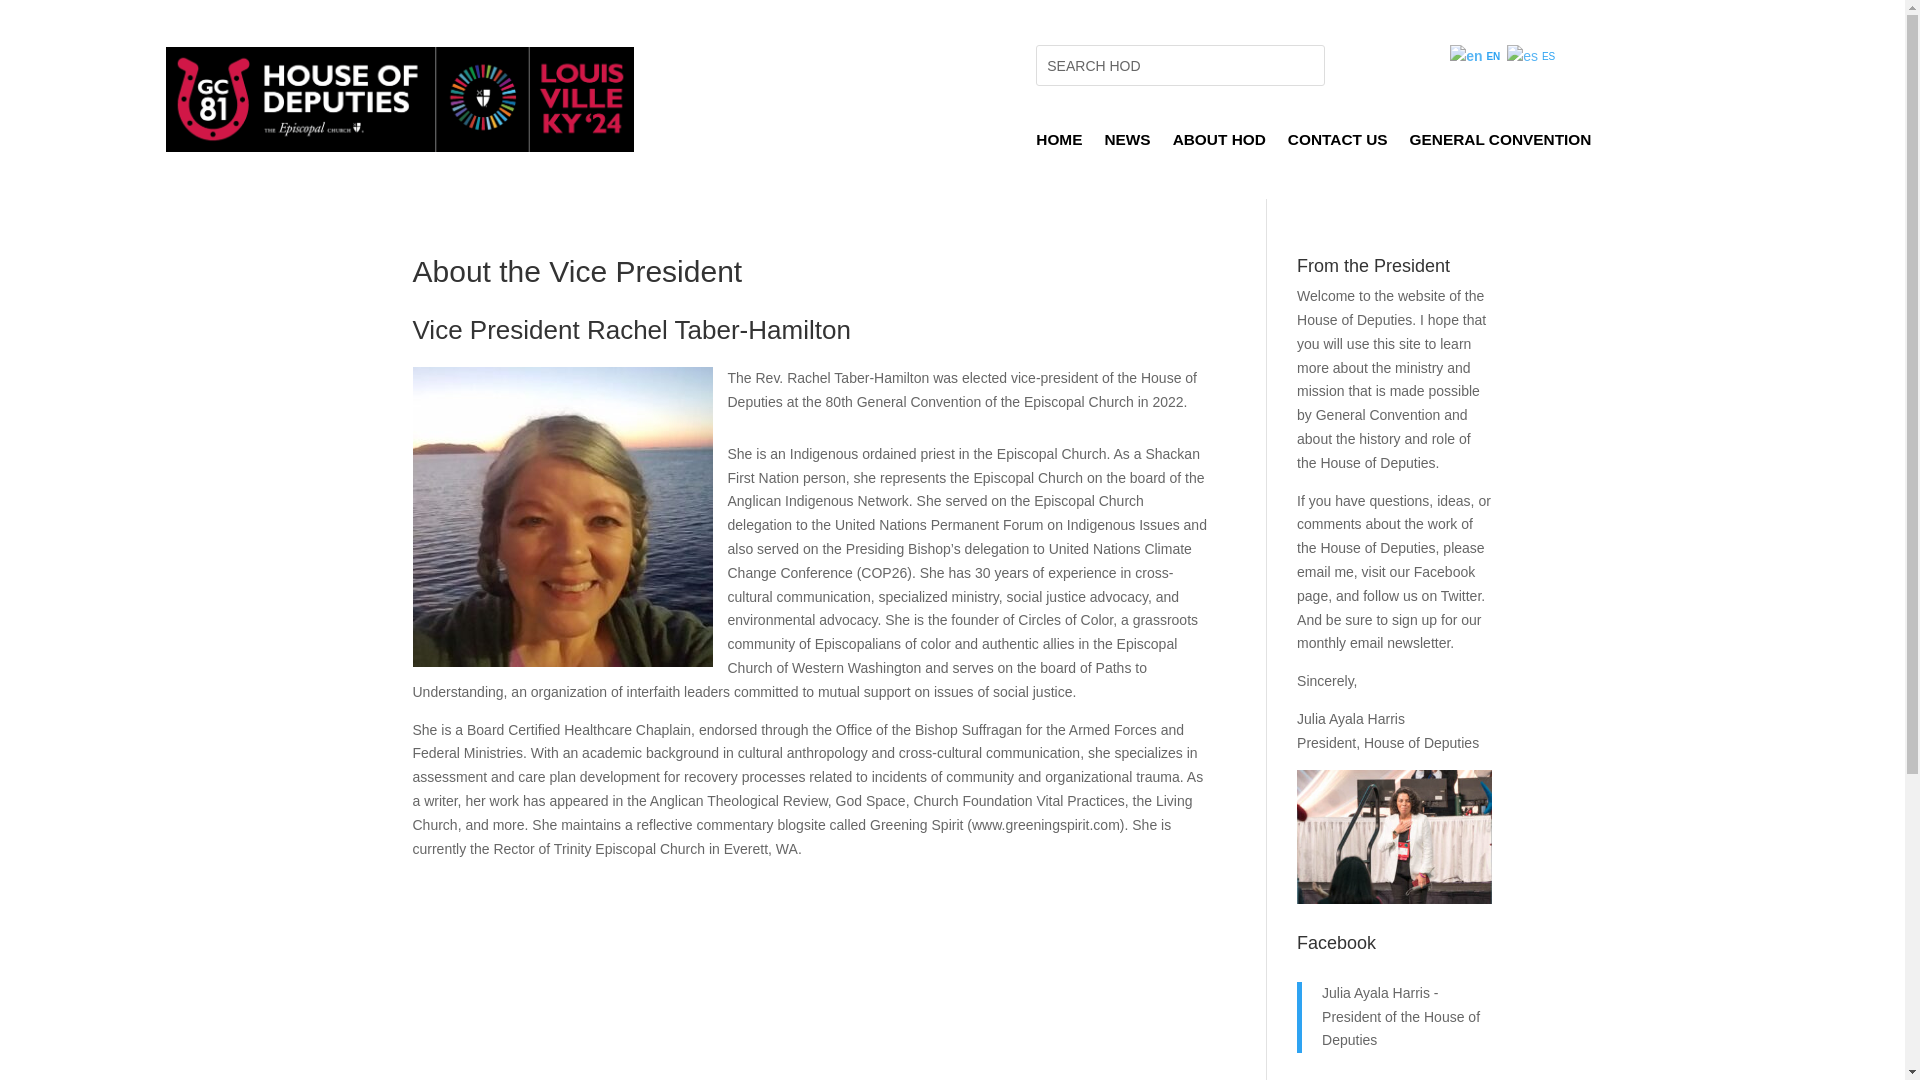 This screenshot has width=1920, height=1080. What do you see at coordinates (1414, 620) in the screenshot?
I see `sign up` at bounding box center [1414, 620].